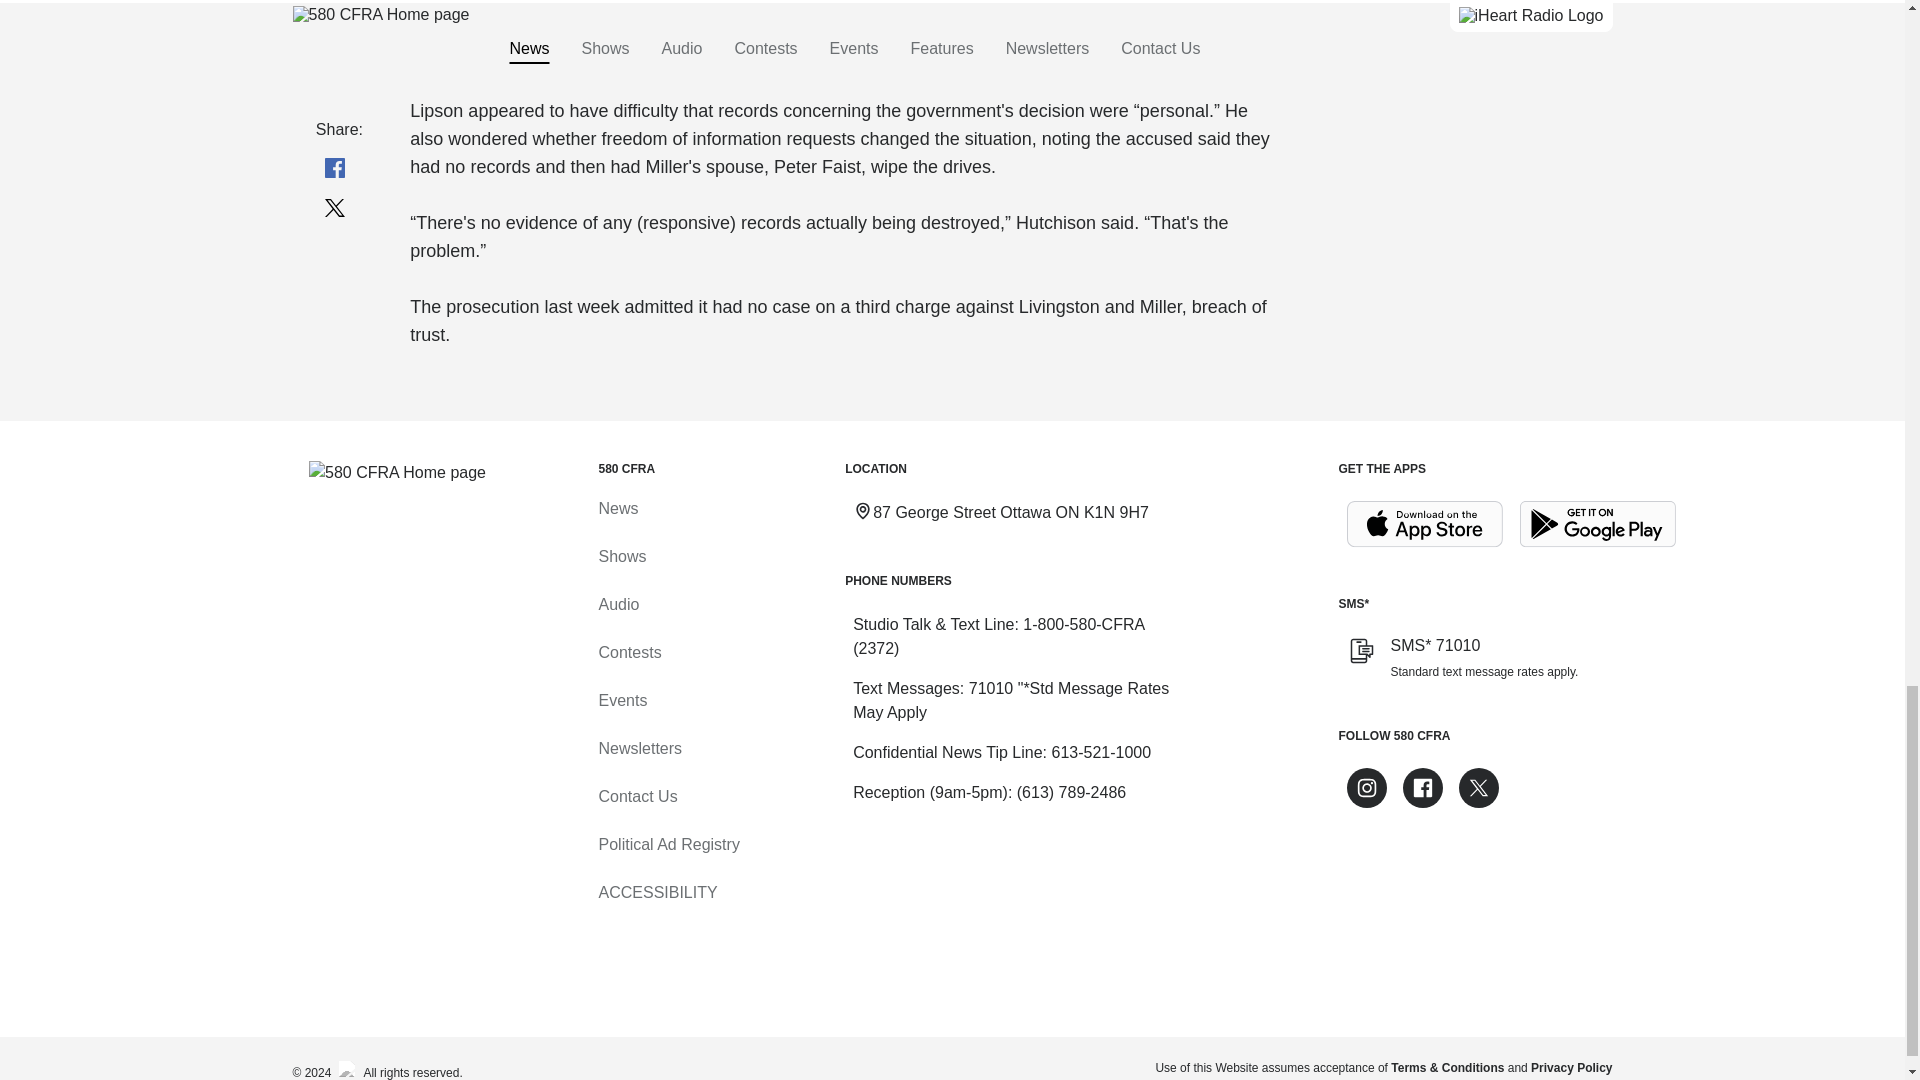 The height and width of the screenshot is (1080, 1920). Describe the element at coordinates (622, 700) in the screenshot. I see `Events` at that location.